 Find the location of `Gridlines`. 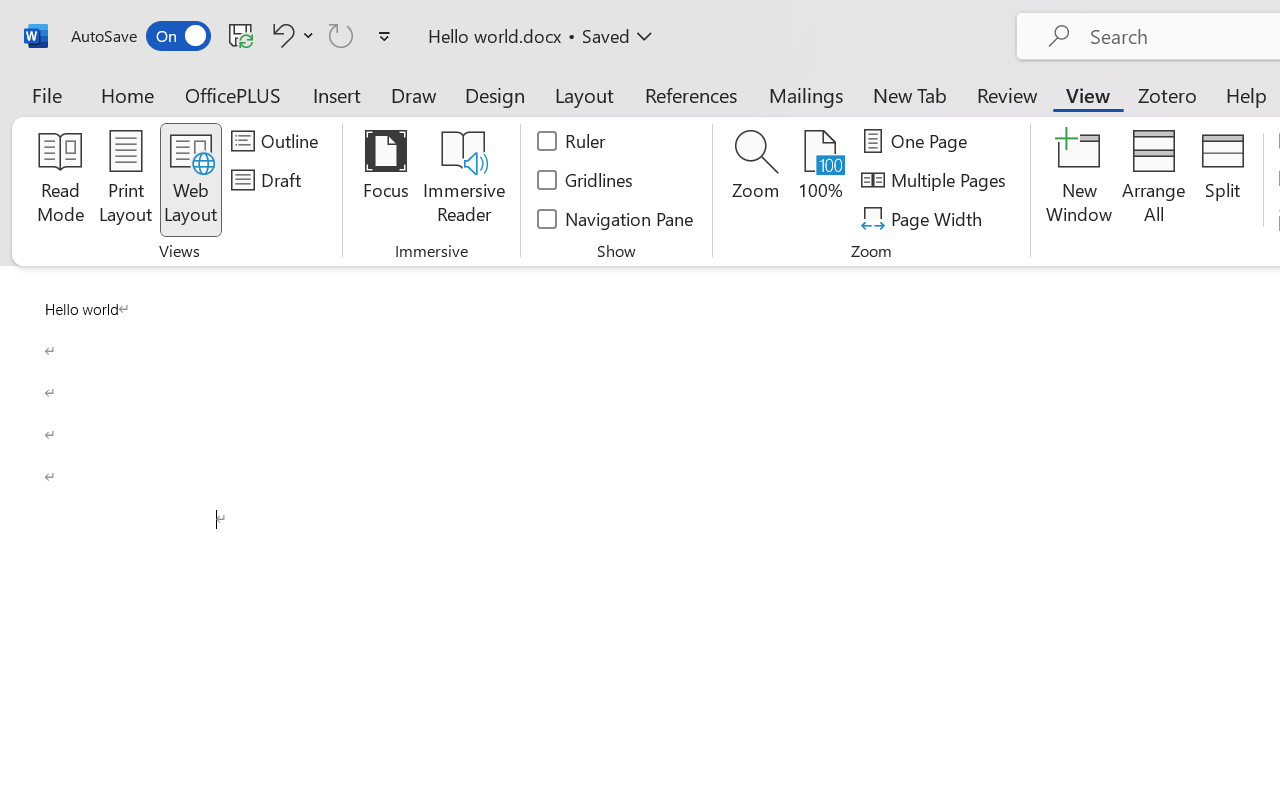

Gridlines is located at coordinates (586, 180).